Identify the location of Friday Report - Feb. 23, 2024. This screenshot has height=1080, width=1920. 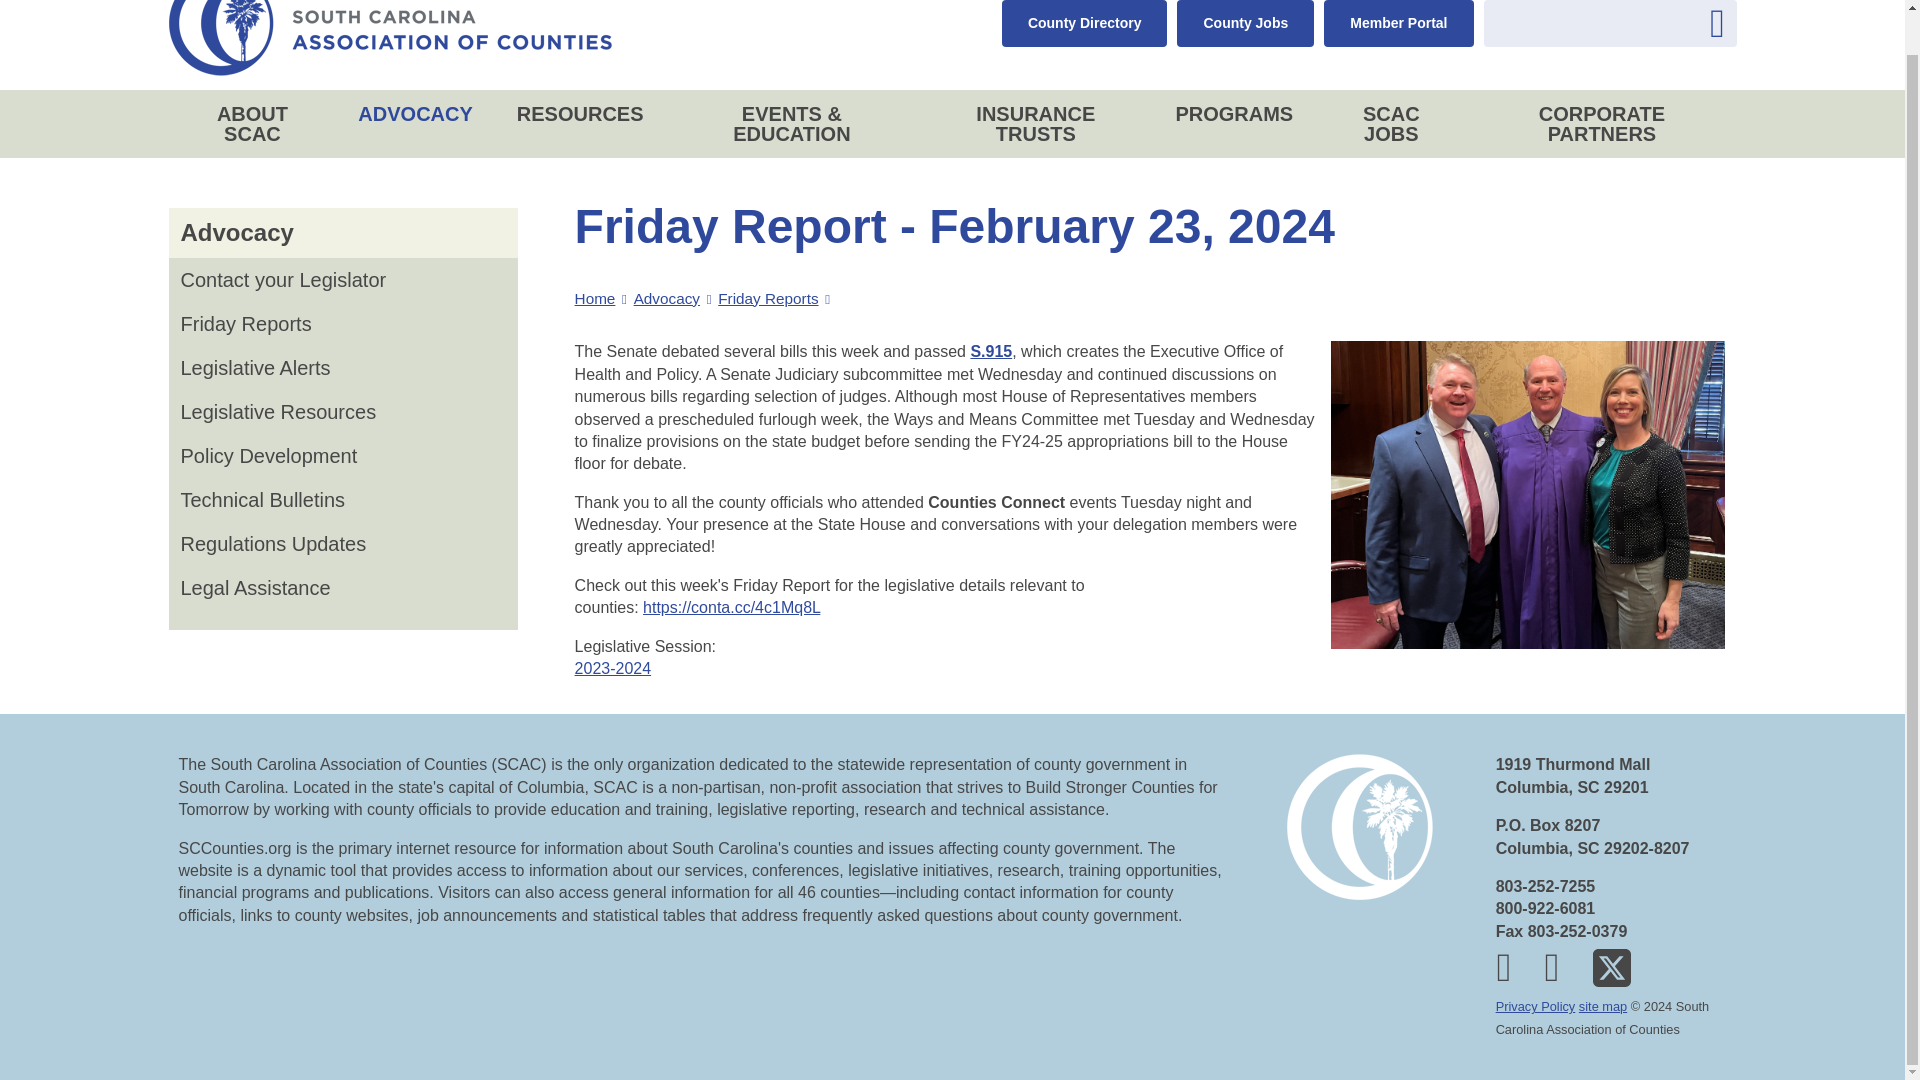
(731, 607).